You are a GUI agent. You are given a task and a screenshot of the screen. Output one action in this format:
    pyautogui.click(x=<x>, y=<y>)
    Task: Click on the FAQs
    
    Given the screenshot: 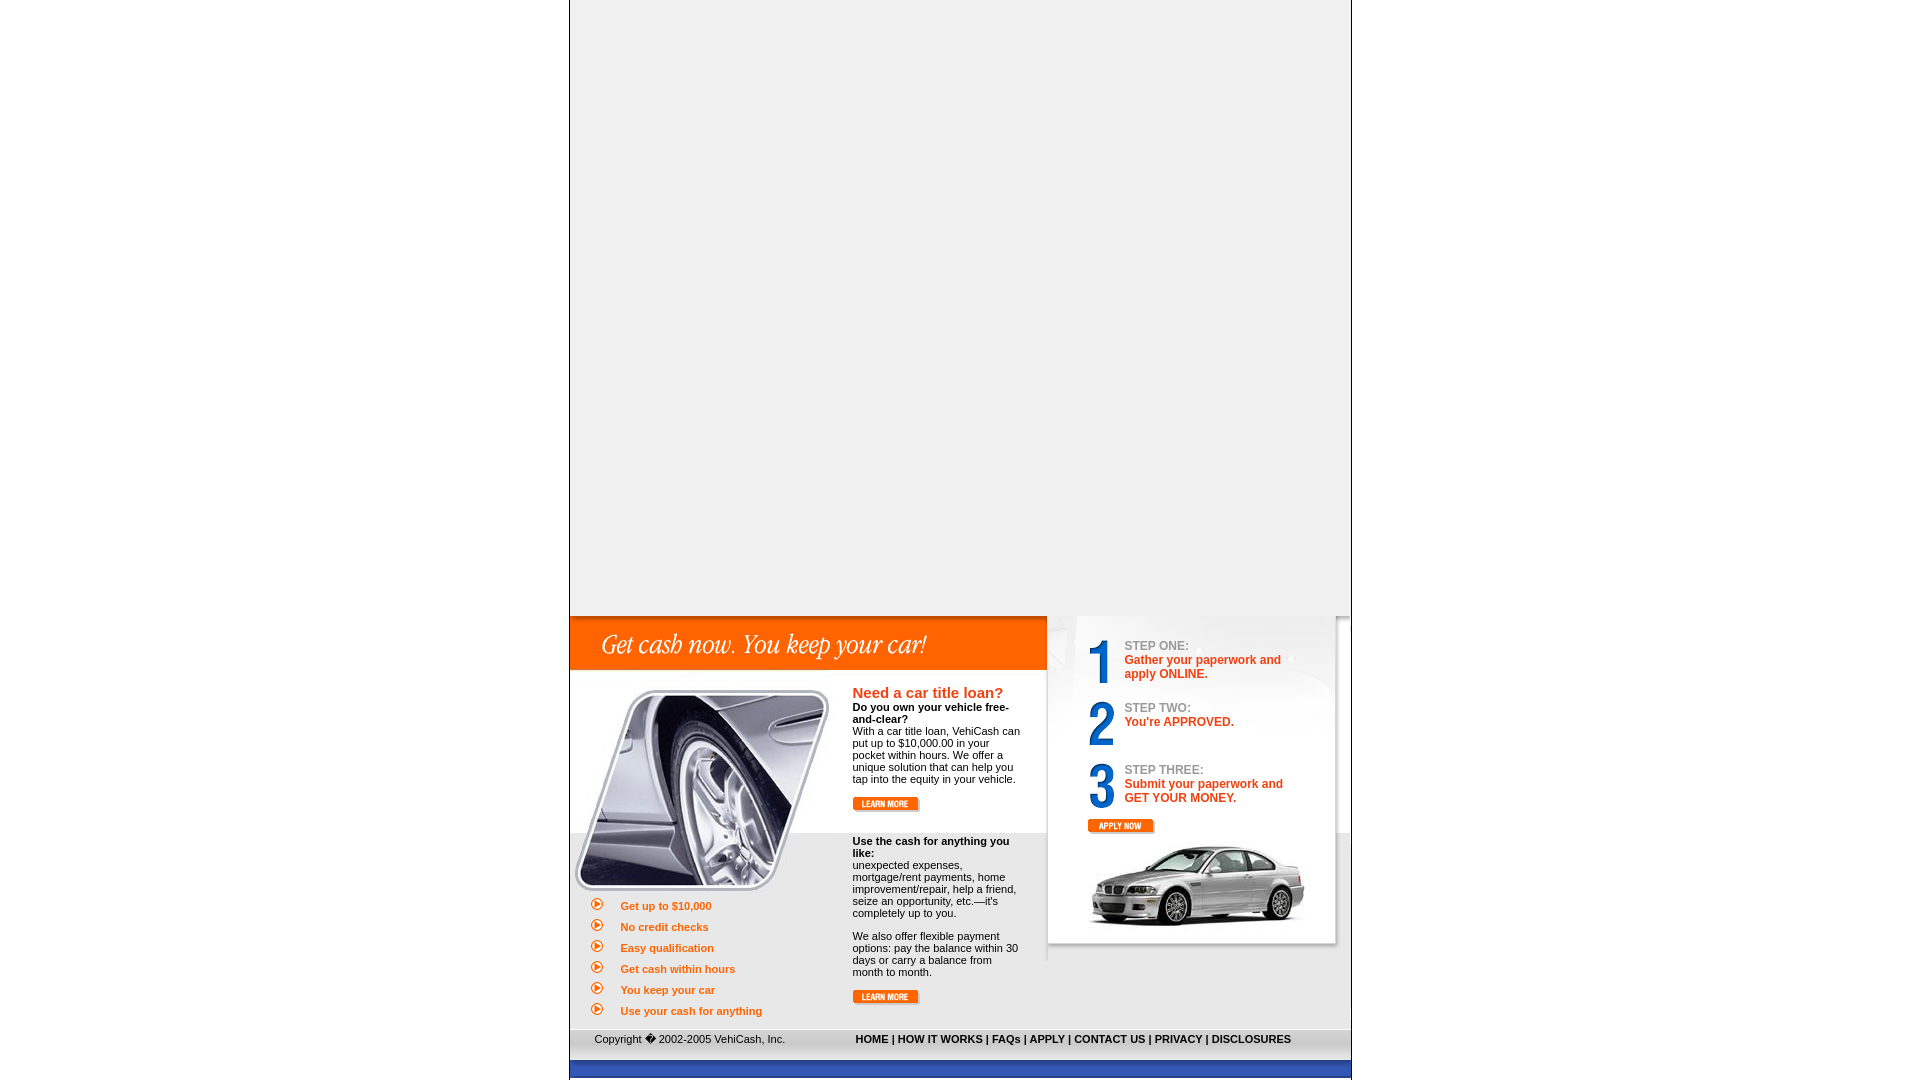 What is the action you would take?
    pyautogui.click(x=1006, y=1038)
    